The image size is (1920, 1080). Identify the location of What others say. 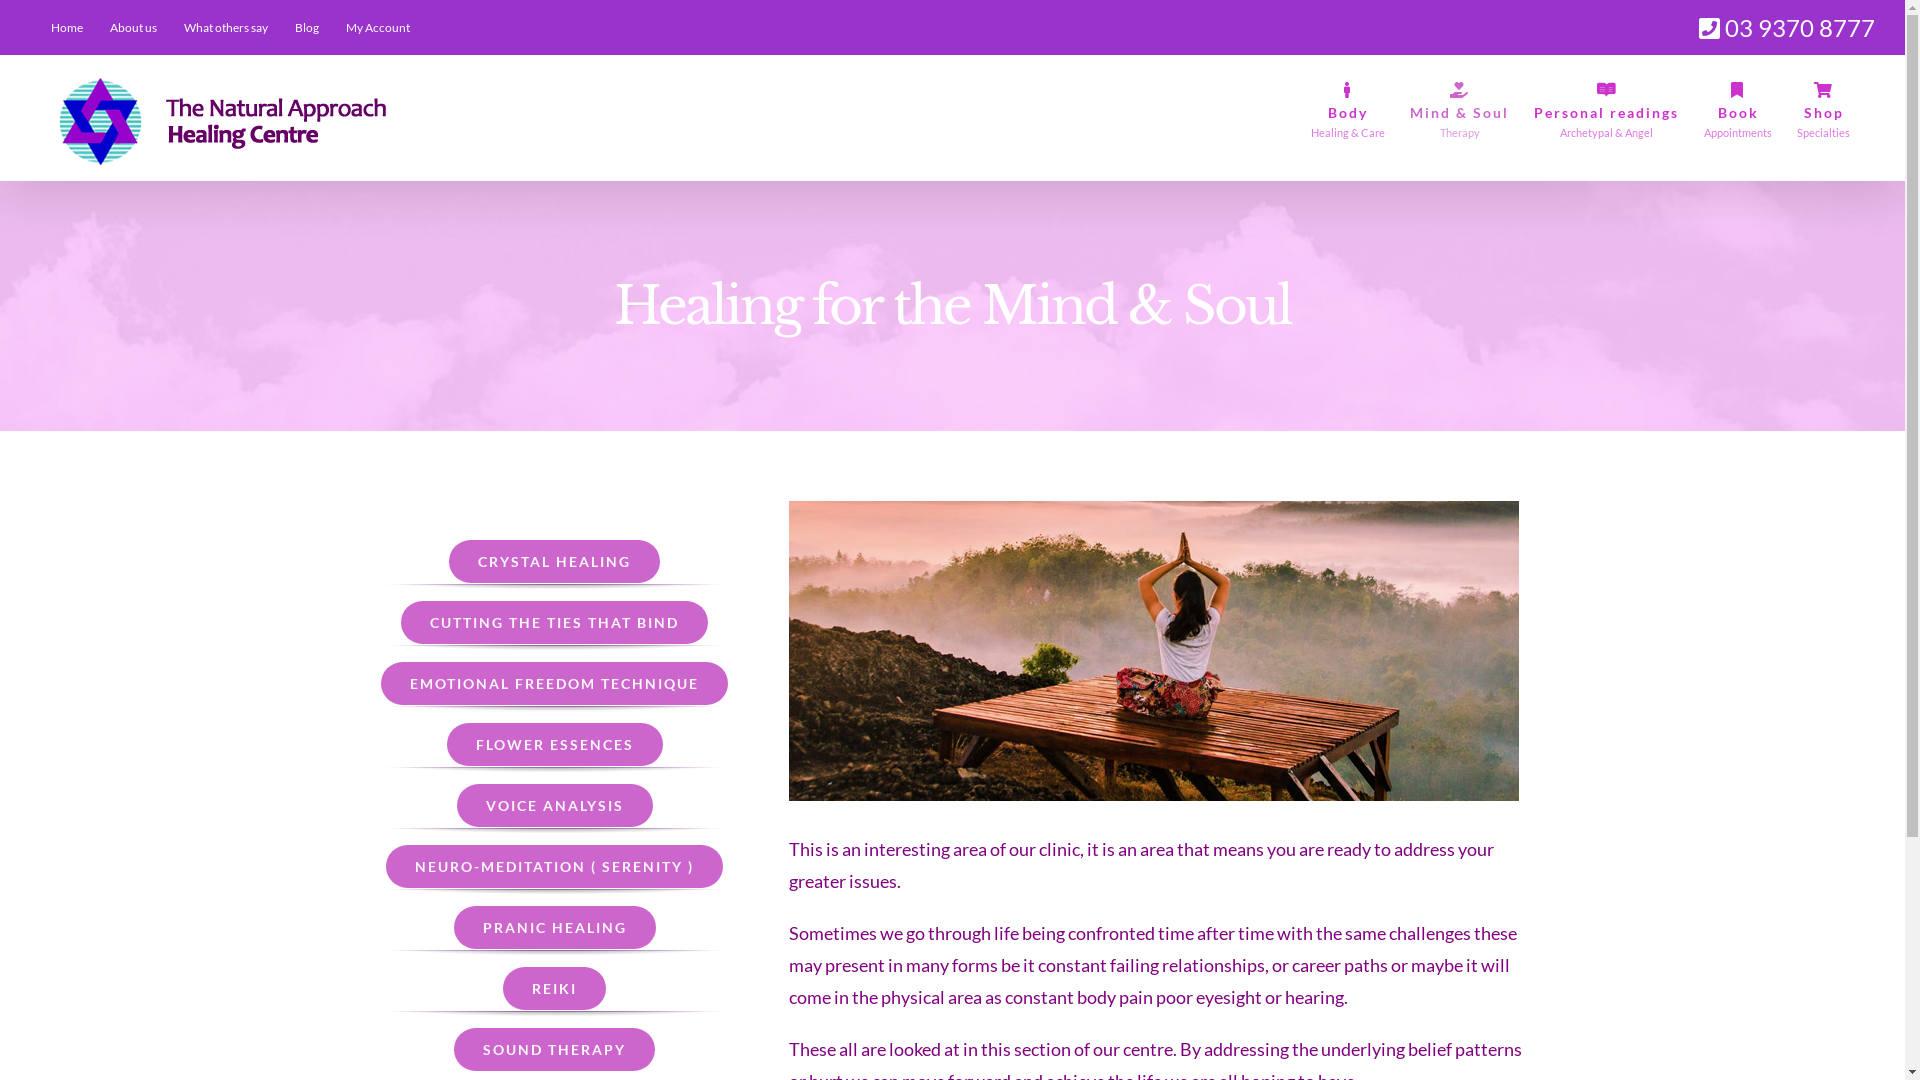
(226, 28).